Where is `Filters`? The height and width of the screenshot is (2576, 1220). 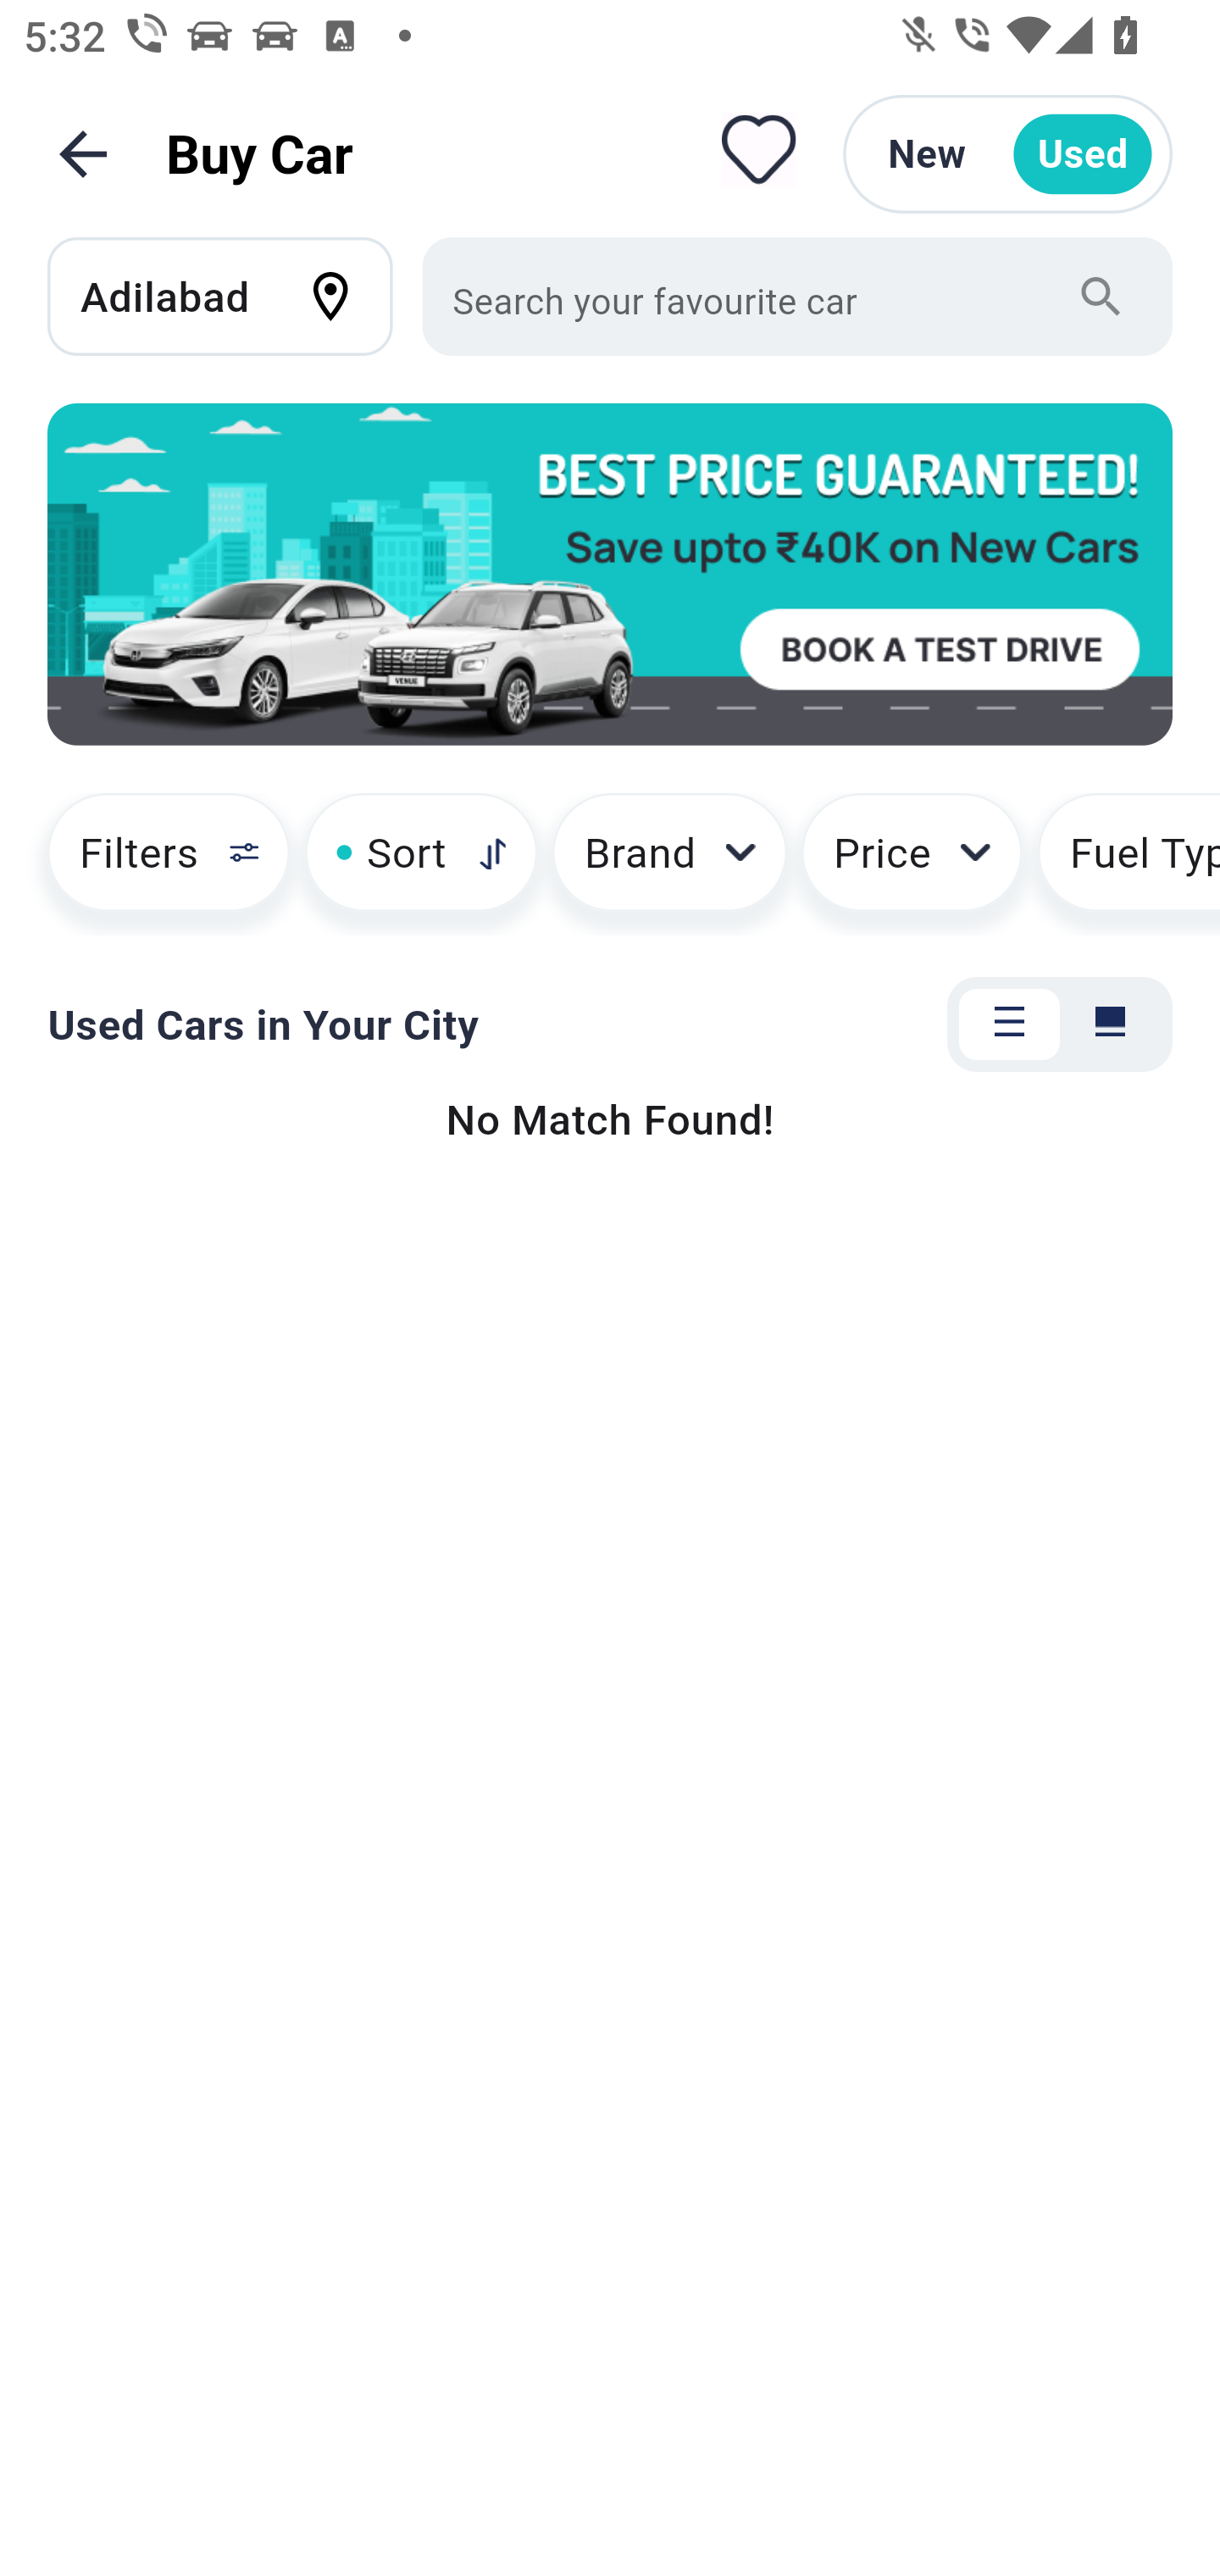
Filters is located at coordinates (154, 864).